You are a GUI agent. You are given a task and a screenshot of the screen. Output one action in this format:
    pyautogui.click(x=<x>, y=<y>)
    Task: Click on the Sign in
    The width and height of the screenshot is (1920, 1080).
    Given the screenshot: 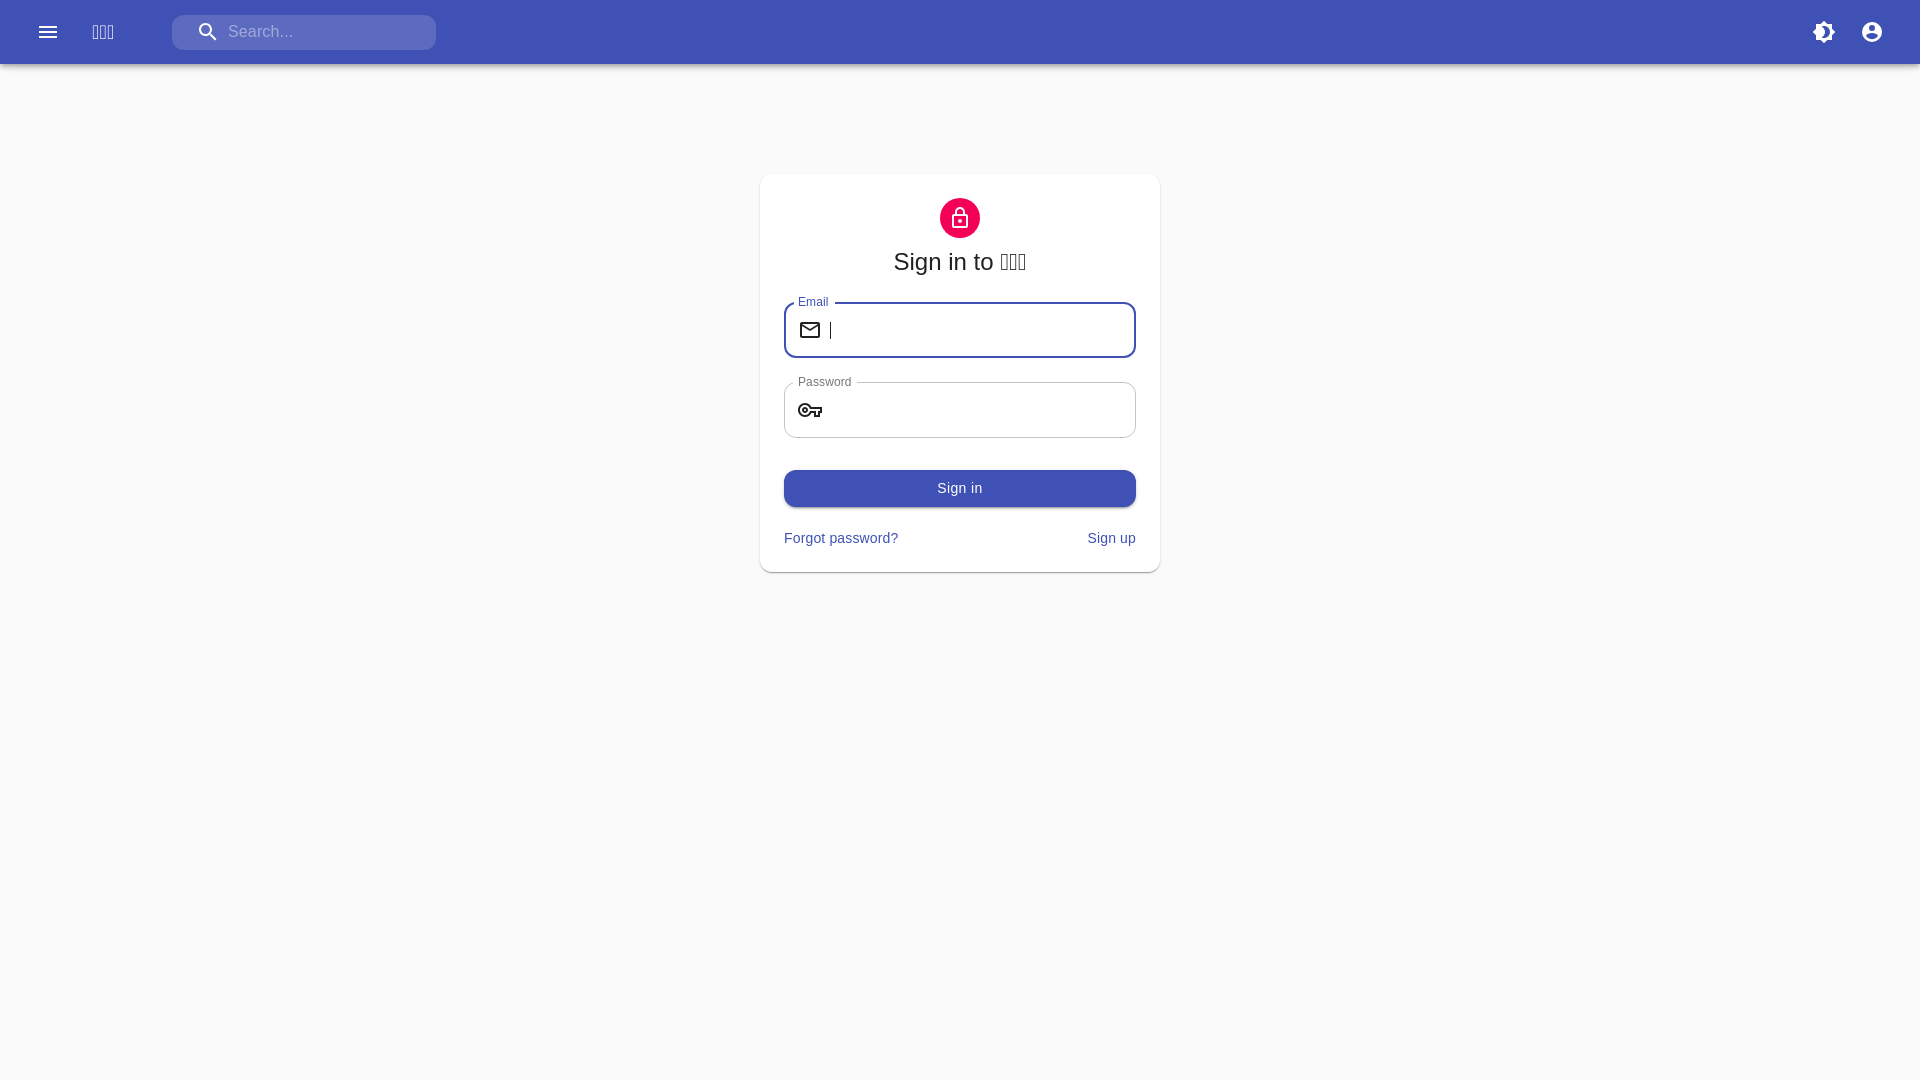 What is the action you would take?
    pyautogui.click(x=960, y=488)
    